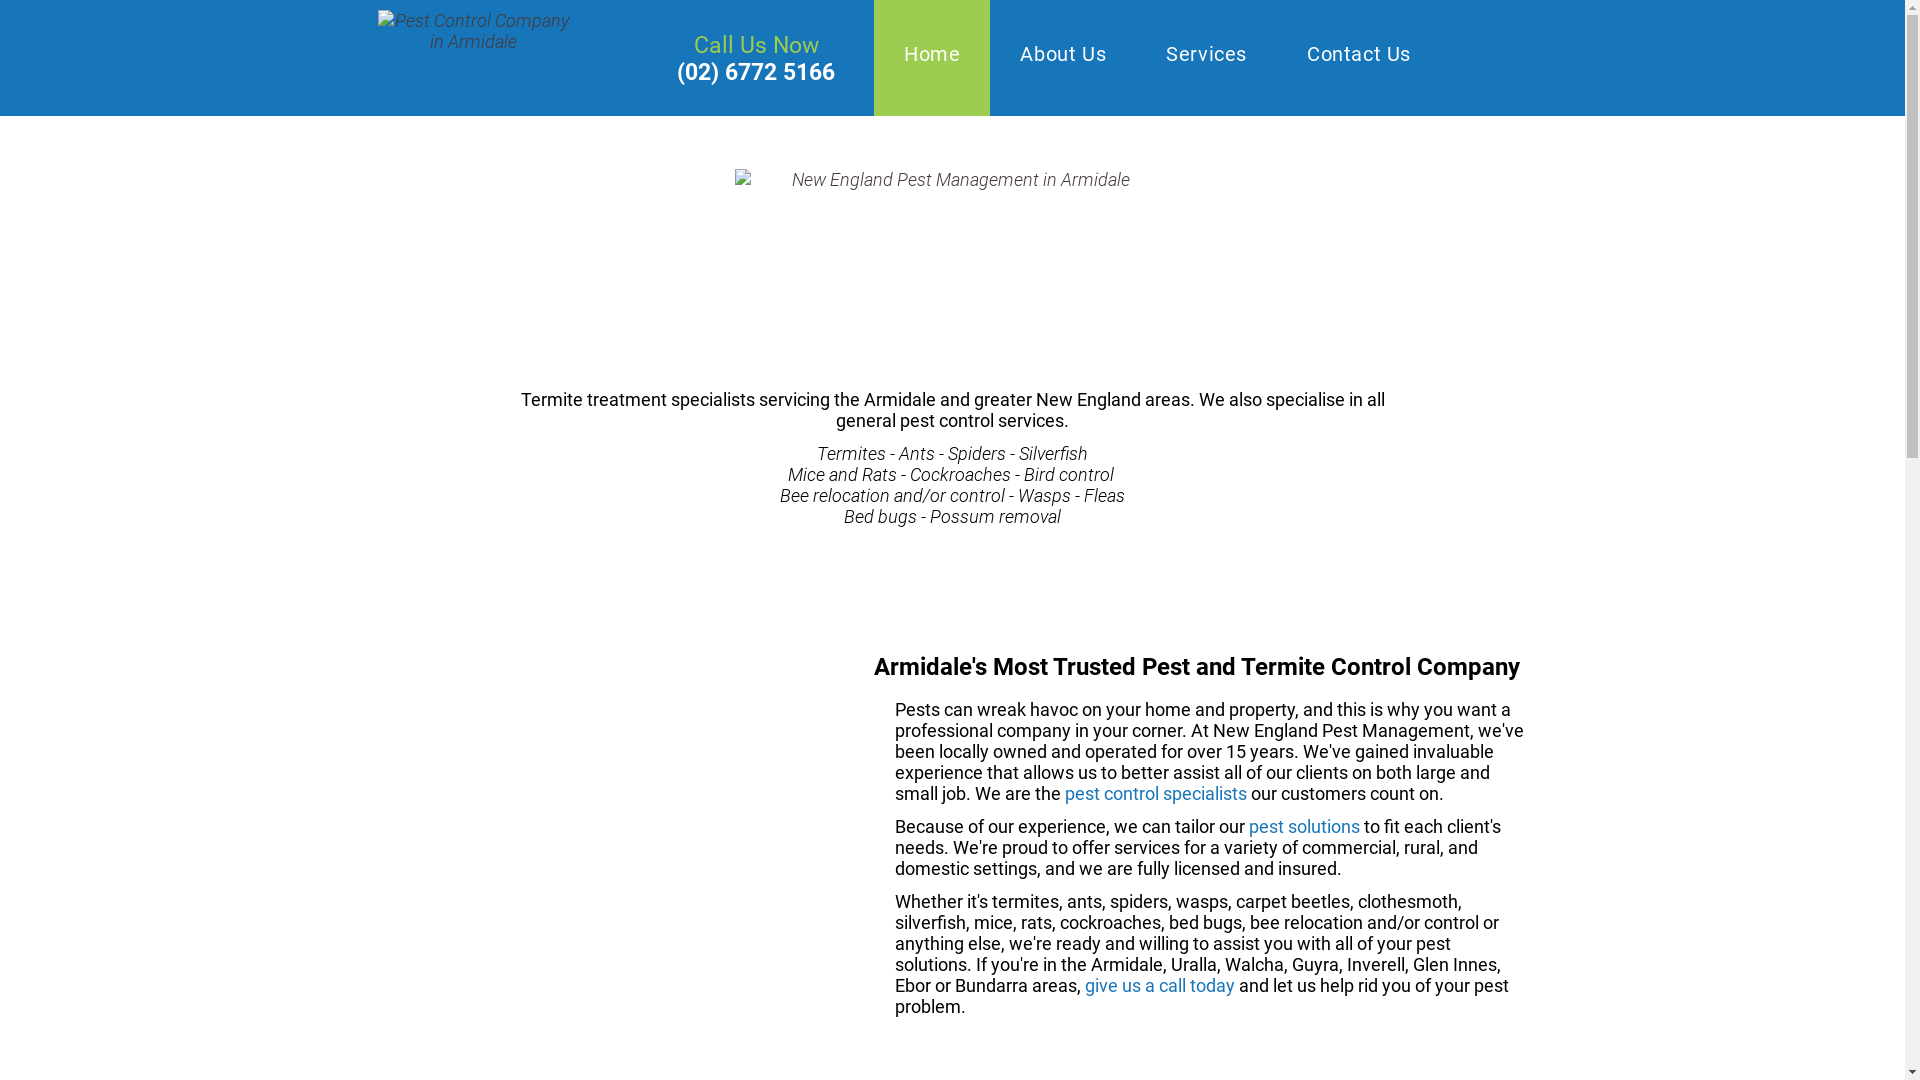  What do you see at coordinates (952, 274) in the screenshot?
I see `Learn More About New England Pest Management` at bounding box center [952, 274].